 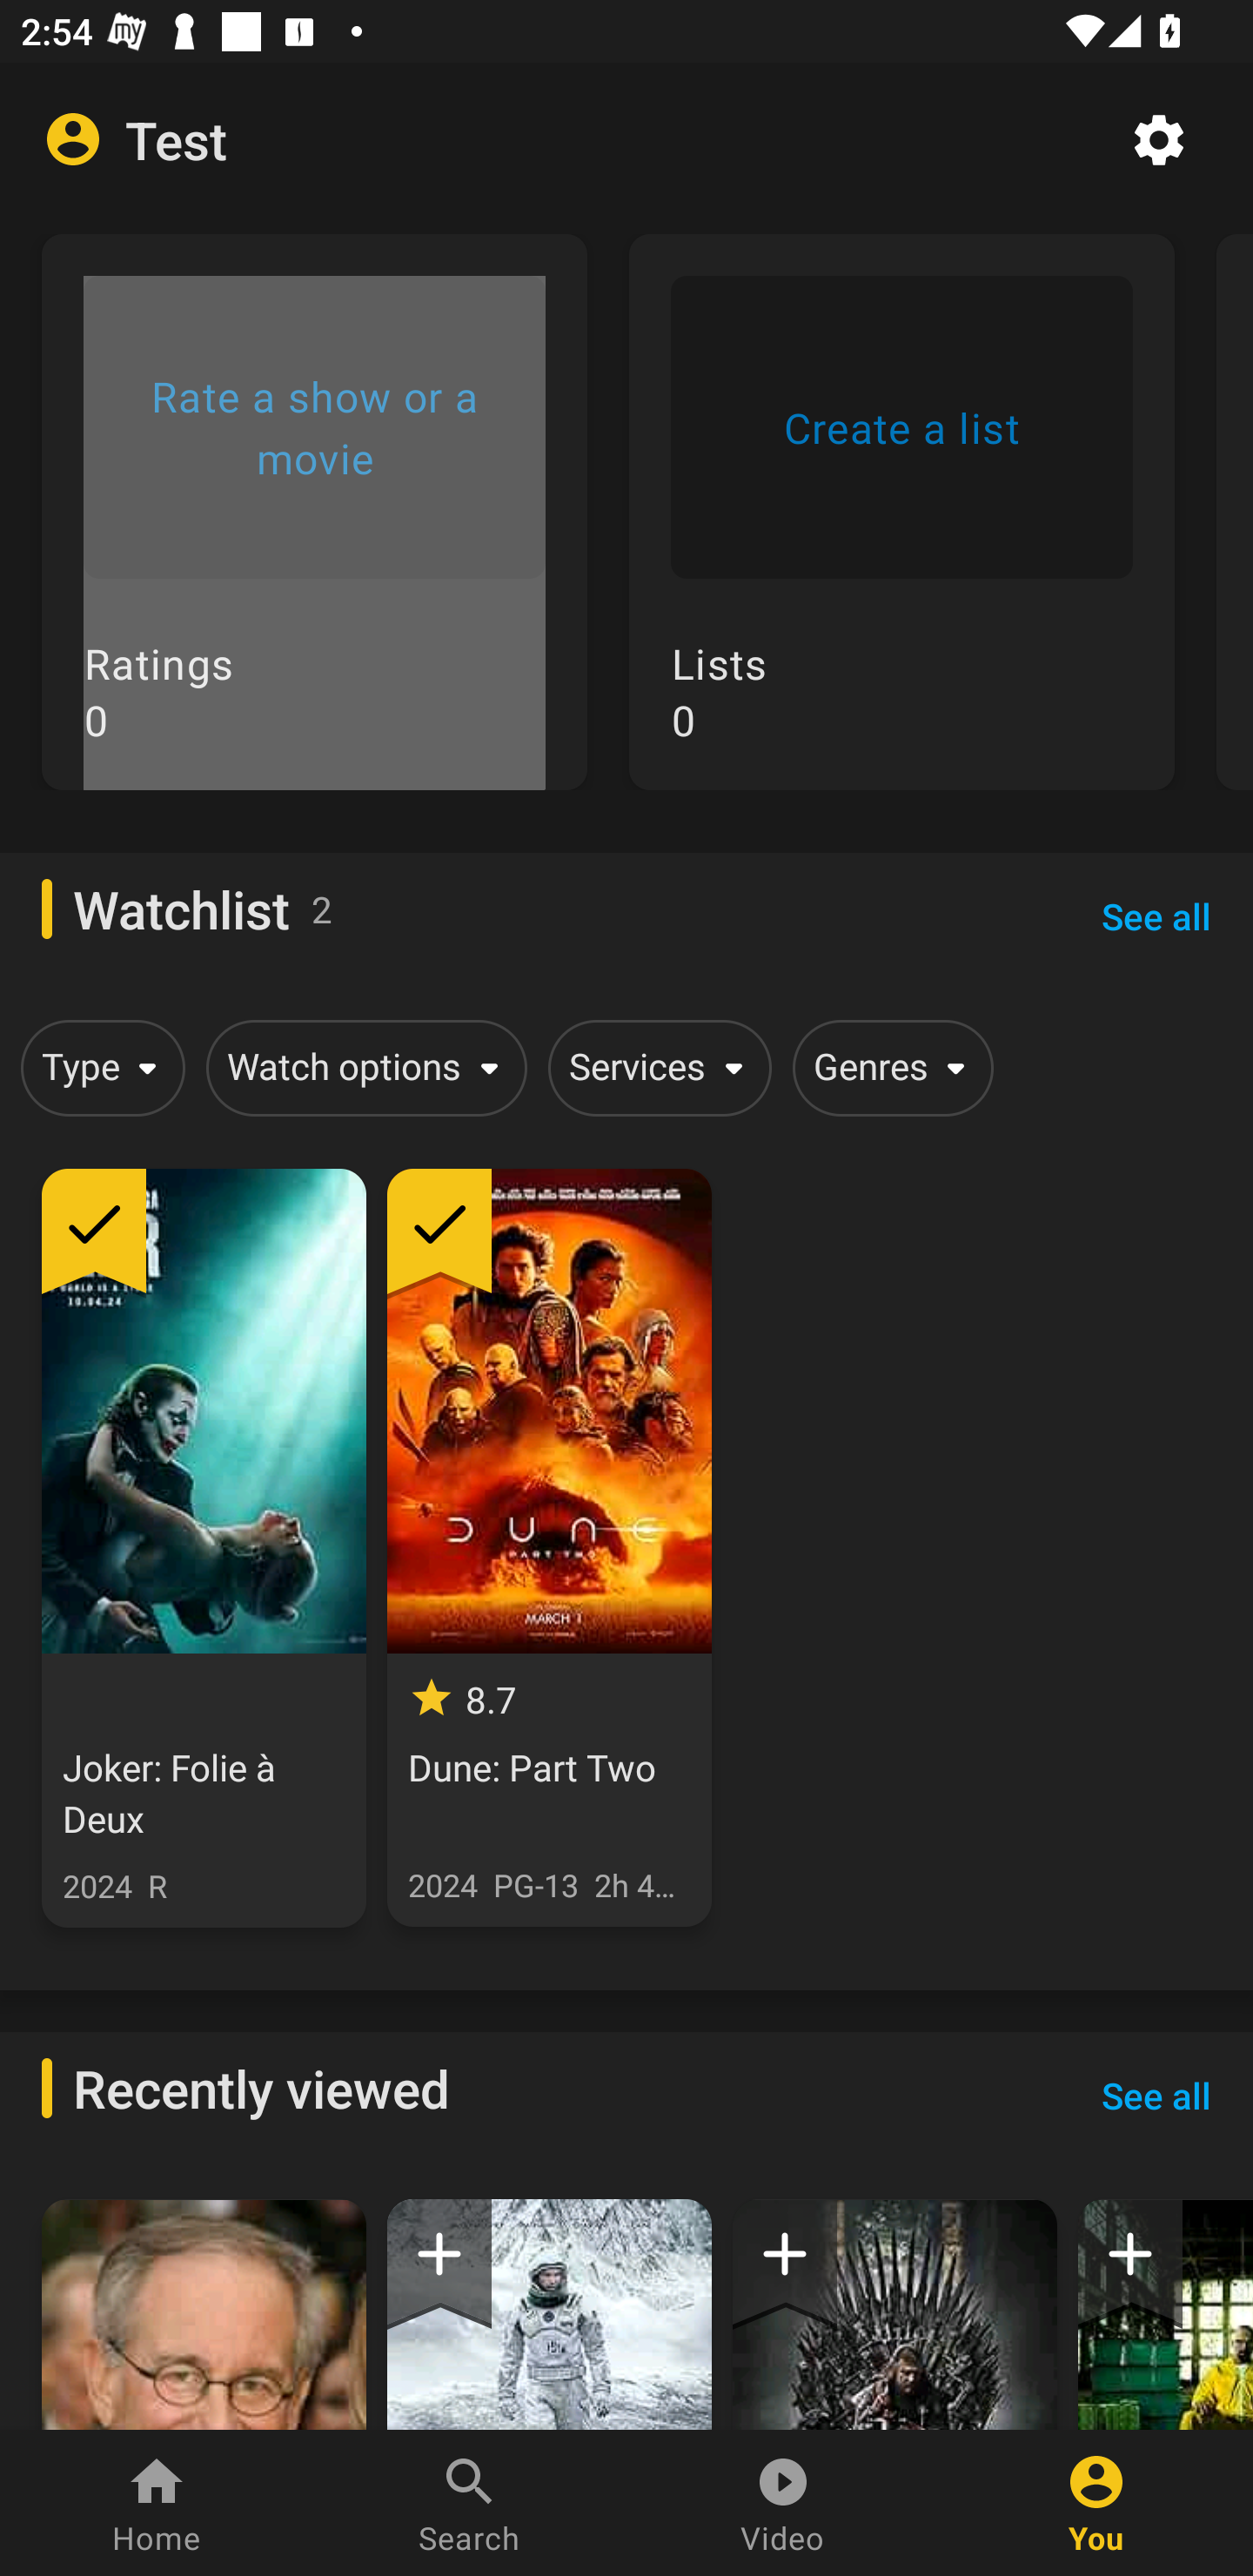 I want to click on Genres, so click(x=888, y=1067).